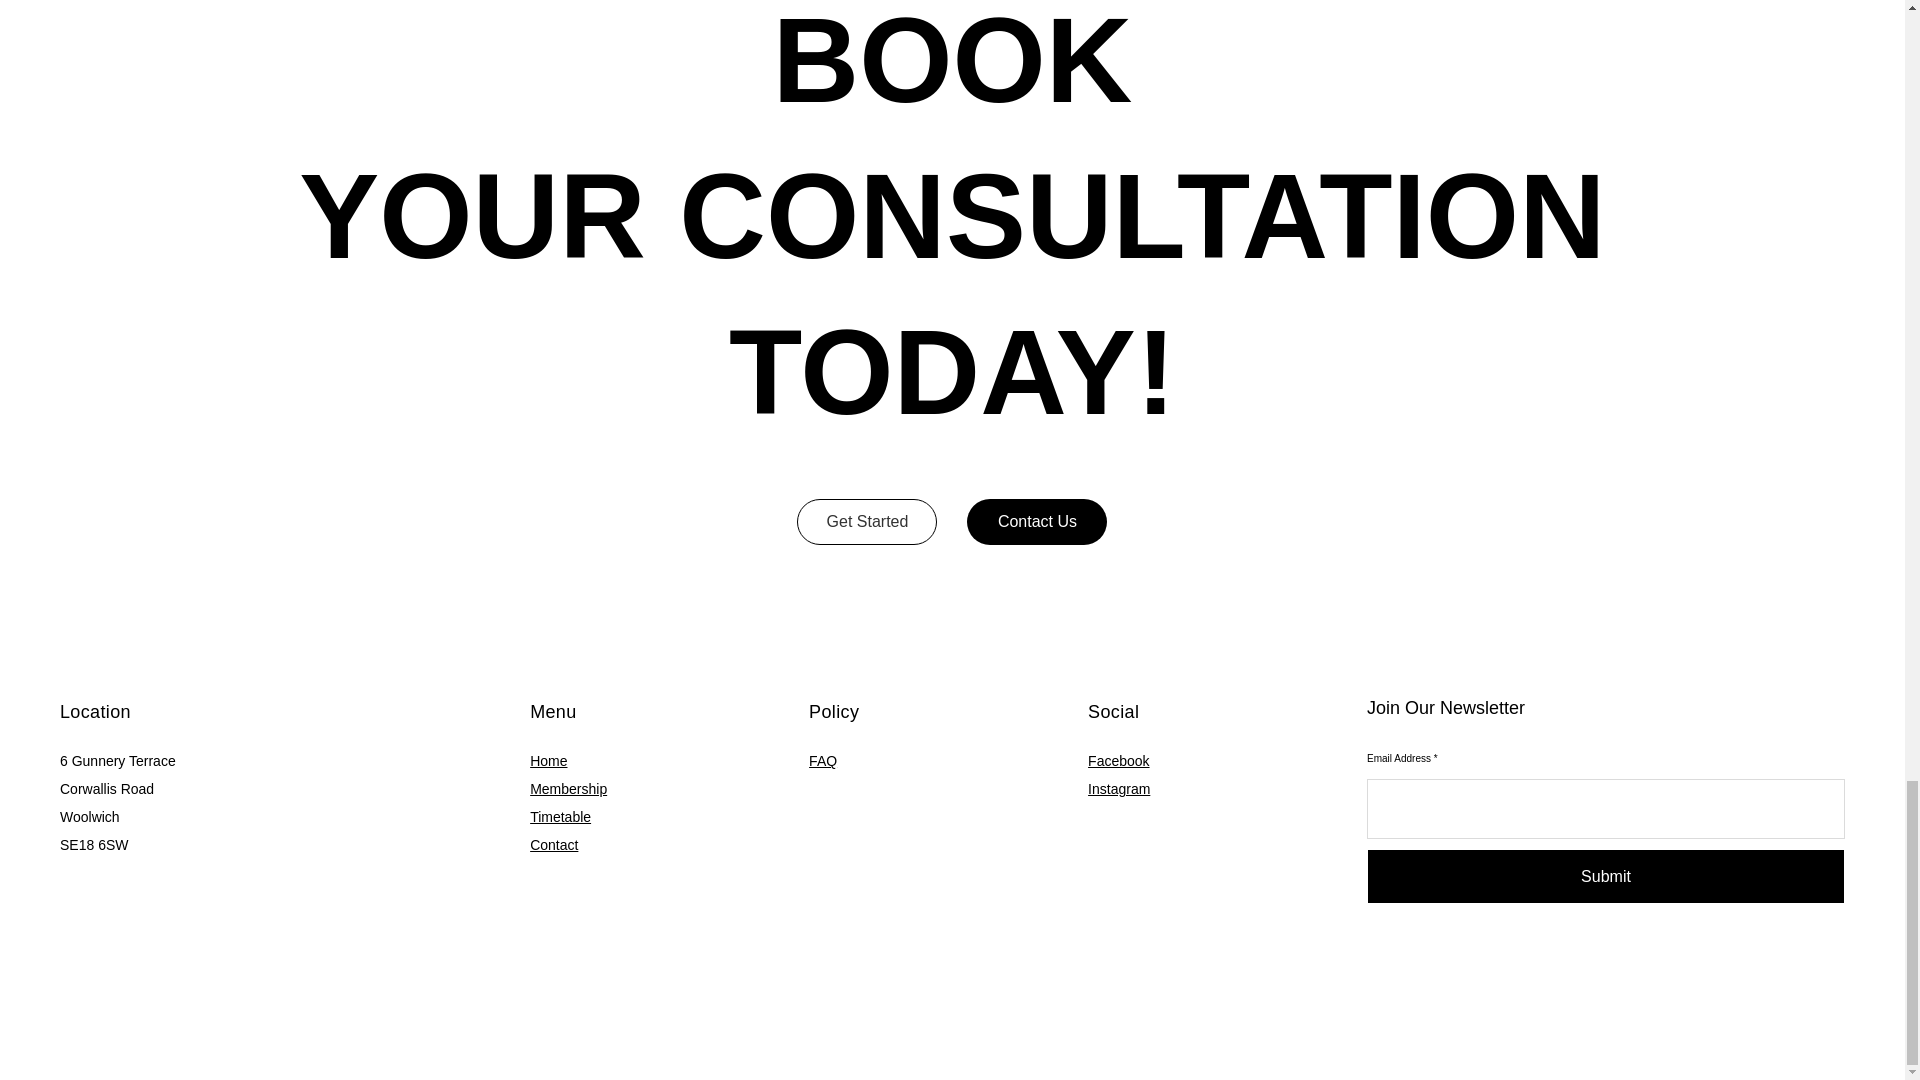 The width and height of the screenshot is (1920, 1080). What do you see at coordinates (548, 760) in the screenshot?
I see `Home` at bounding box center [548, 760].